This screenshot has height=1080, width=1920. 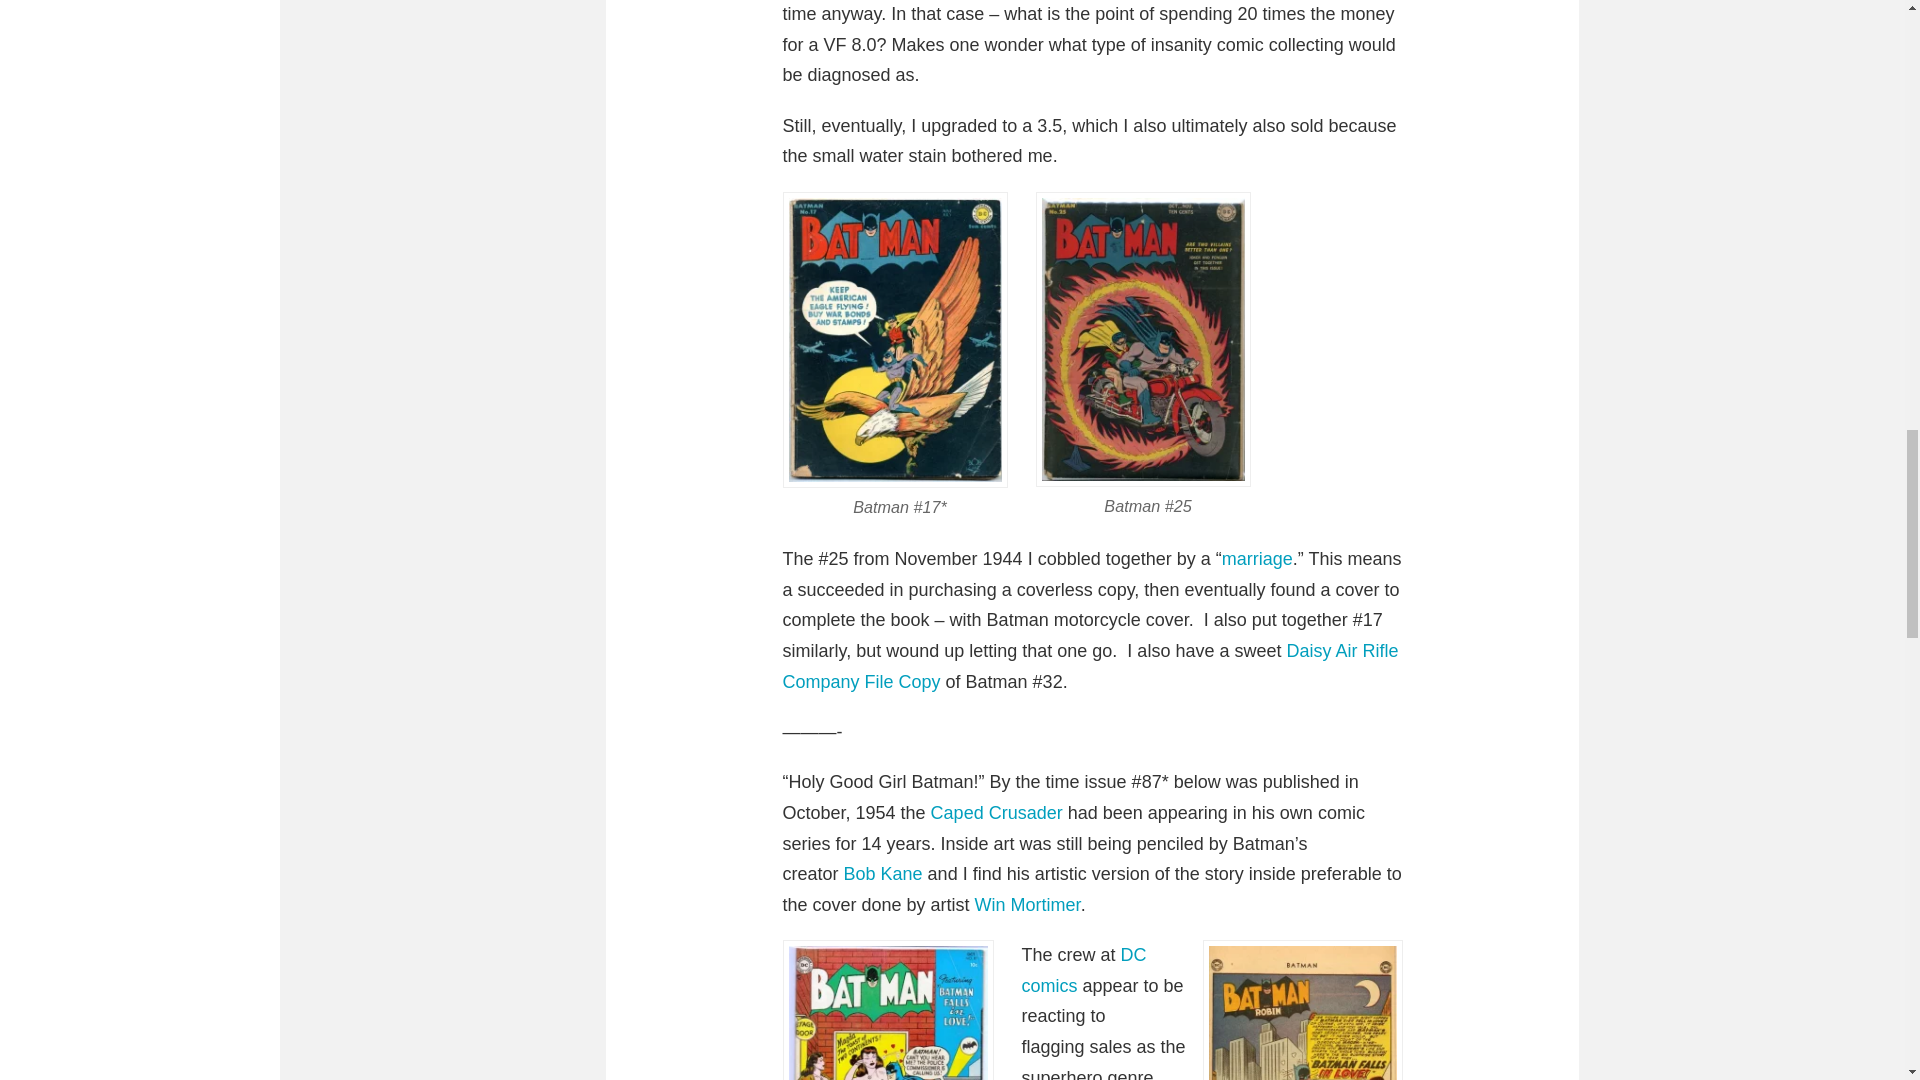 I want to click on Daisy Air Rifle Company File Copy, so click(x=1089, y=666).